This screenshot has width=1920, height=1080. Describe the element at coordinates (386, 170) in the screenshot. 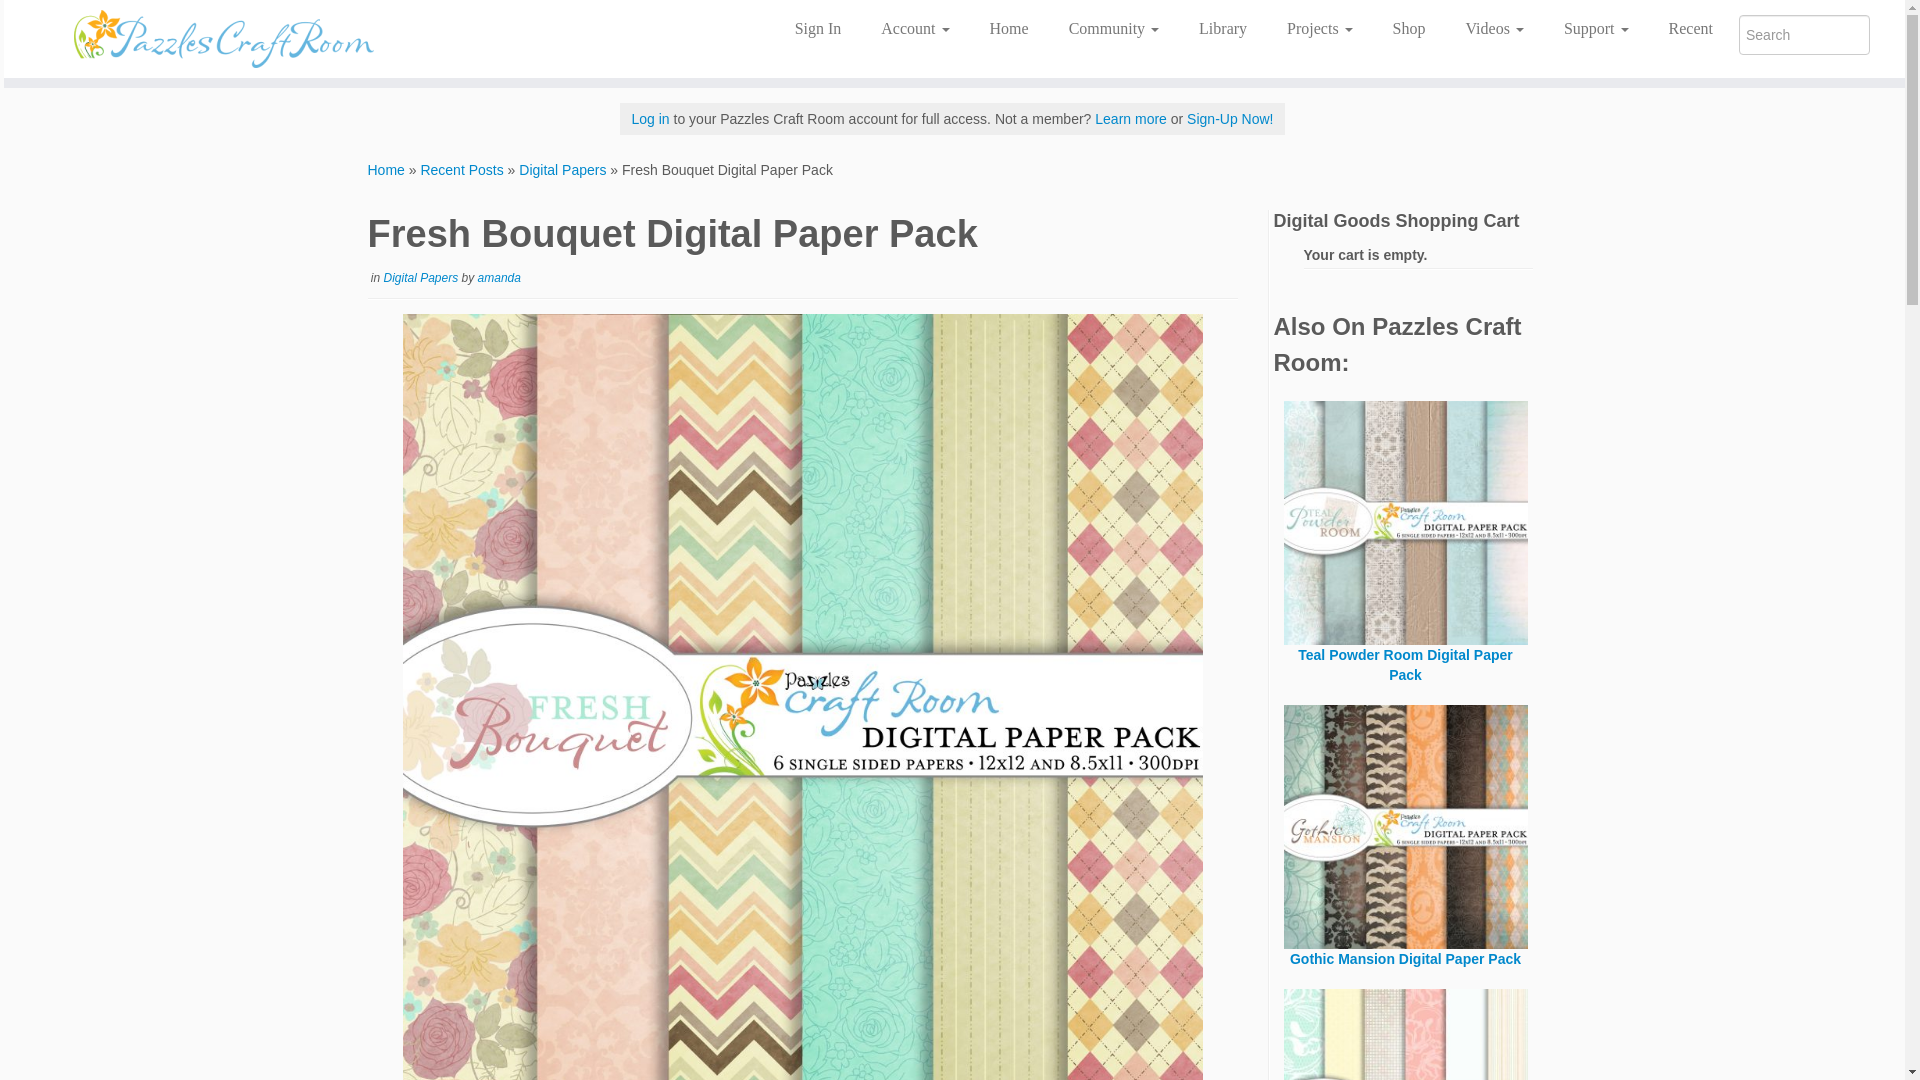

I see `Pazzles Craft Room` at that location.